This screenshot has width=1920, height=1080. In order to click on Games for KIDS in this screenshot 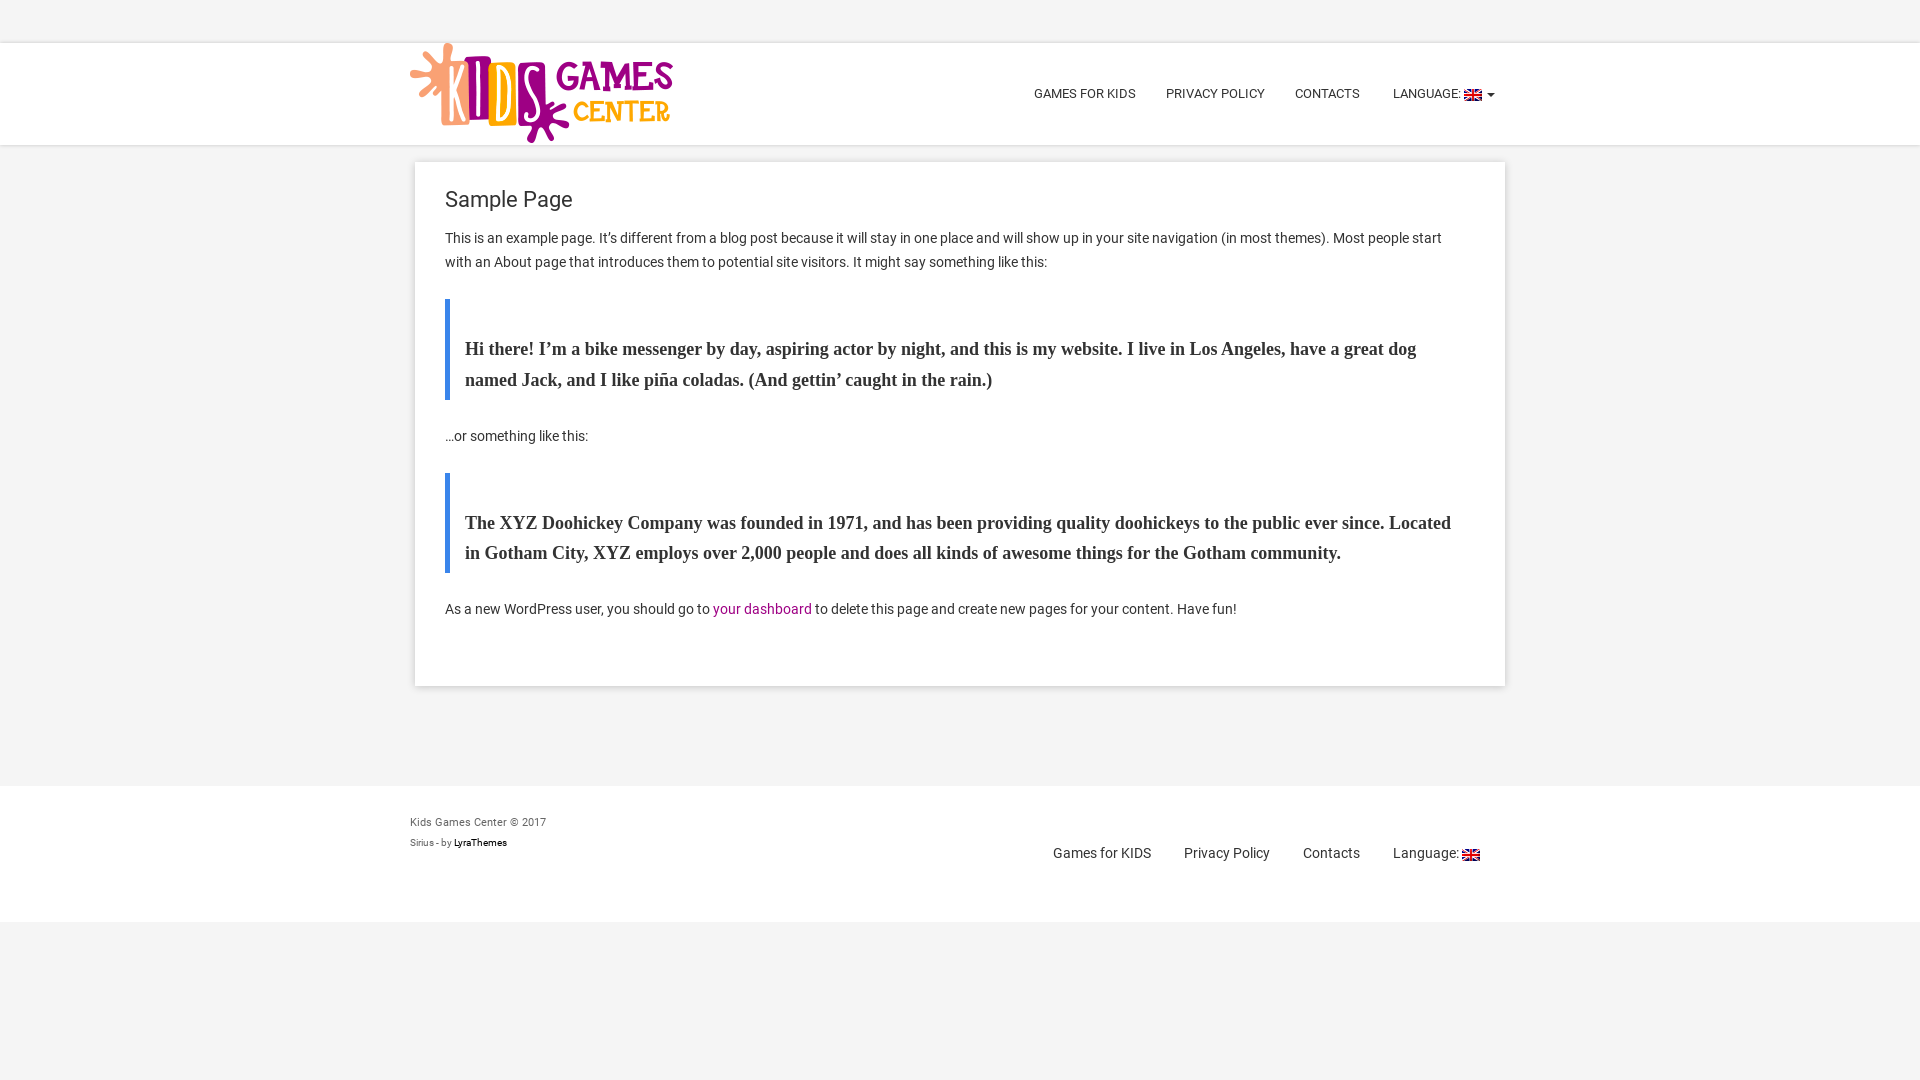, I will do `click(1102, 854)`.